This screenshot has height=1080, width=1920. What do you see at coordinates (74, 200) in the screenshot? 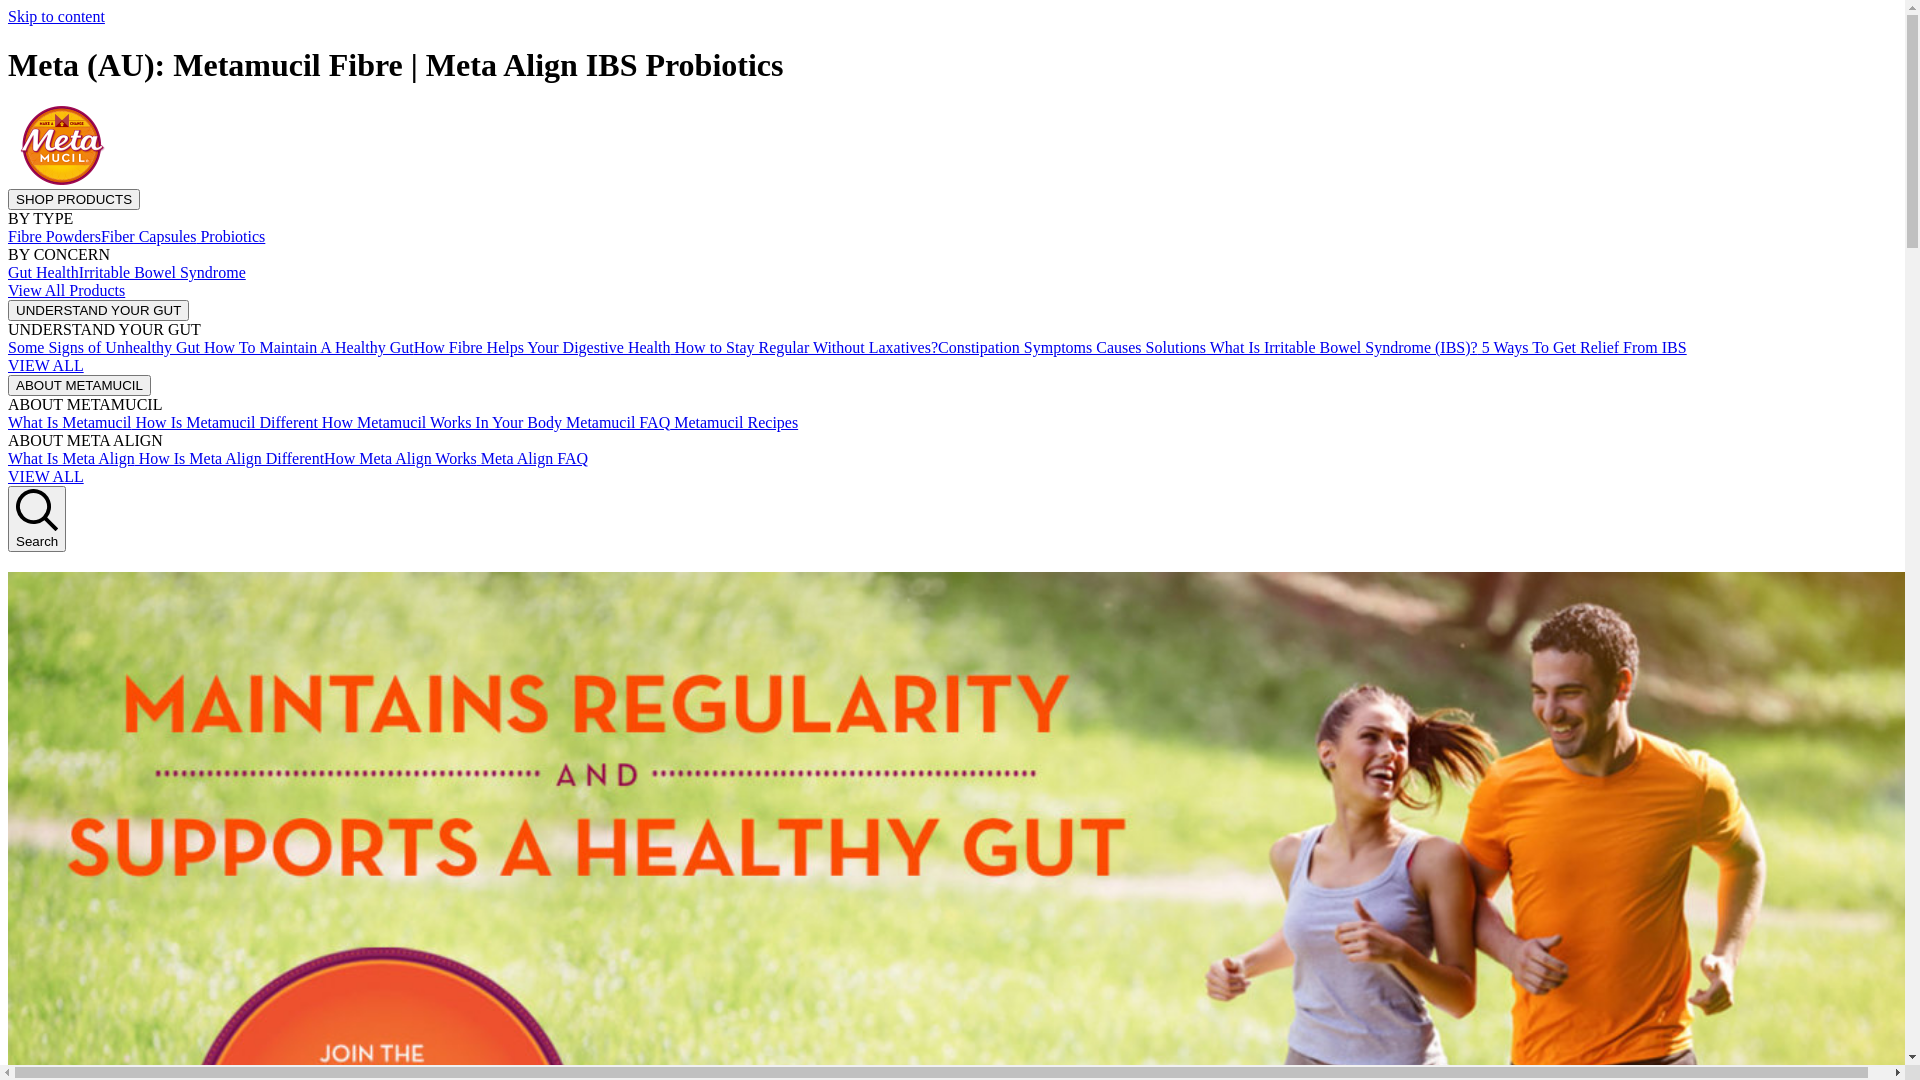
I see `SHOP PRODUCTS` at bounding box center [74, 200].